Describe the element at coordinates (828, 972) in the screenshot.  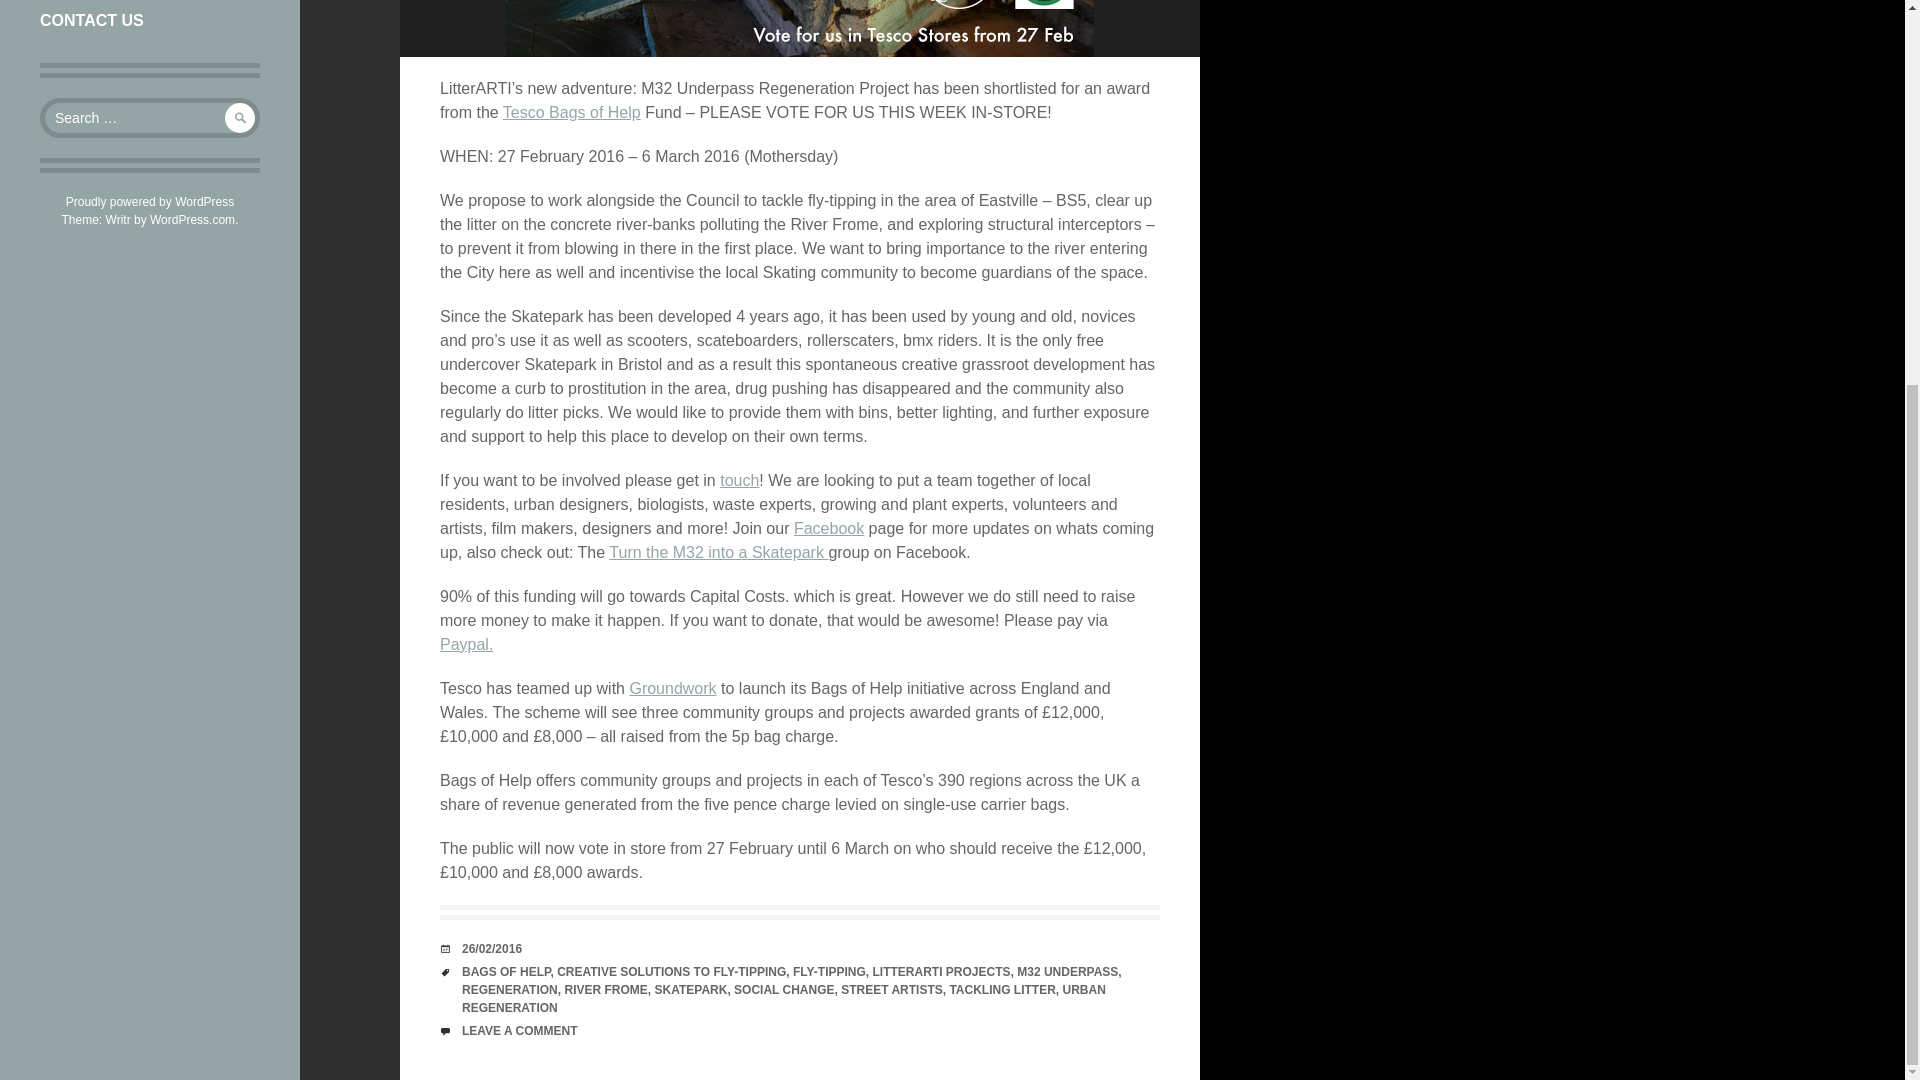
I see `FLY-TIPPING` at that location.